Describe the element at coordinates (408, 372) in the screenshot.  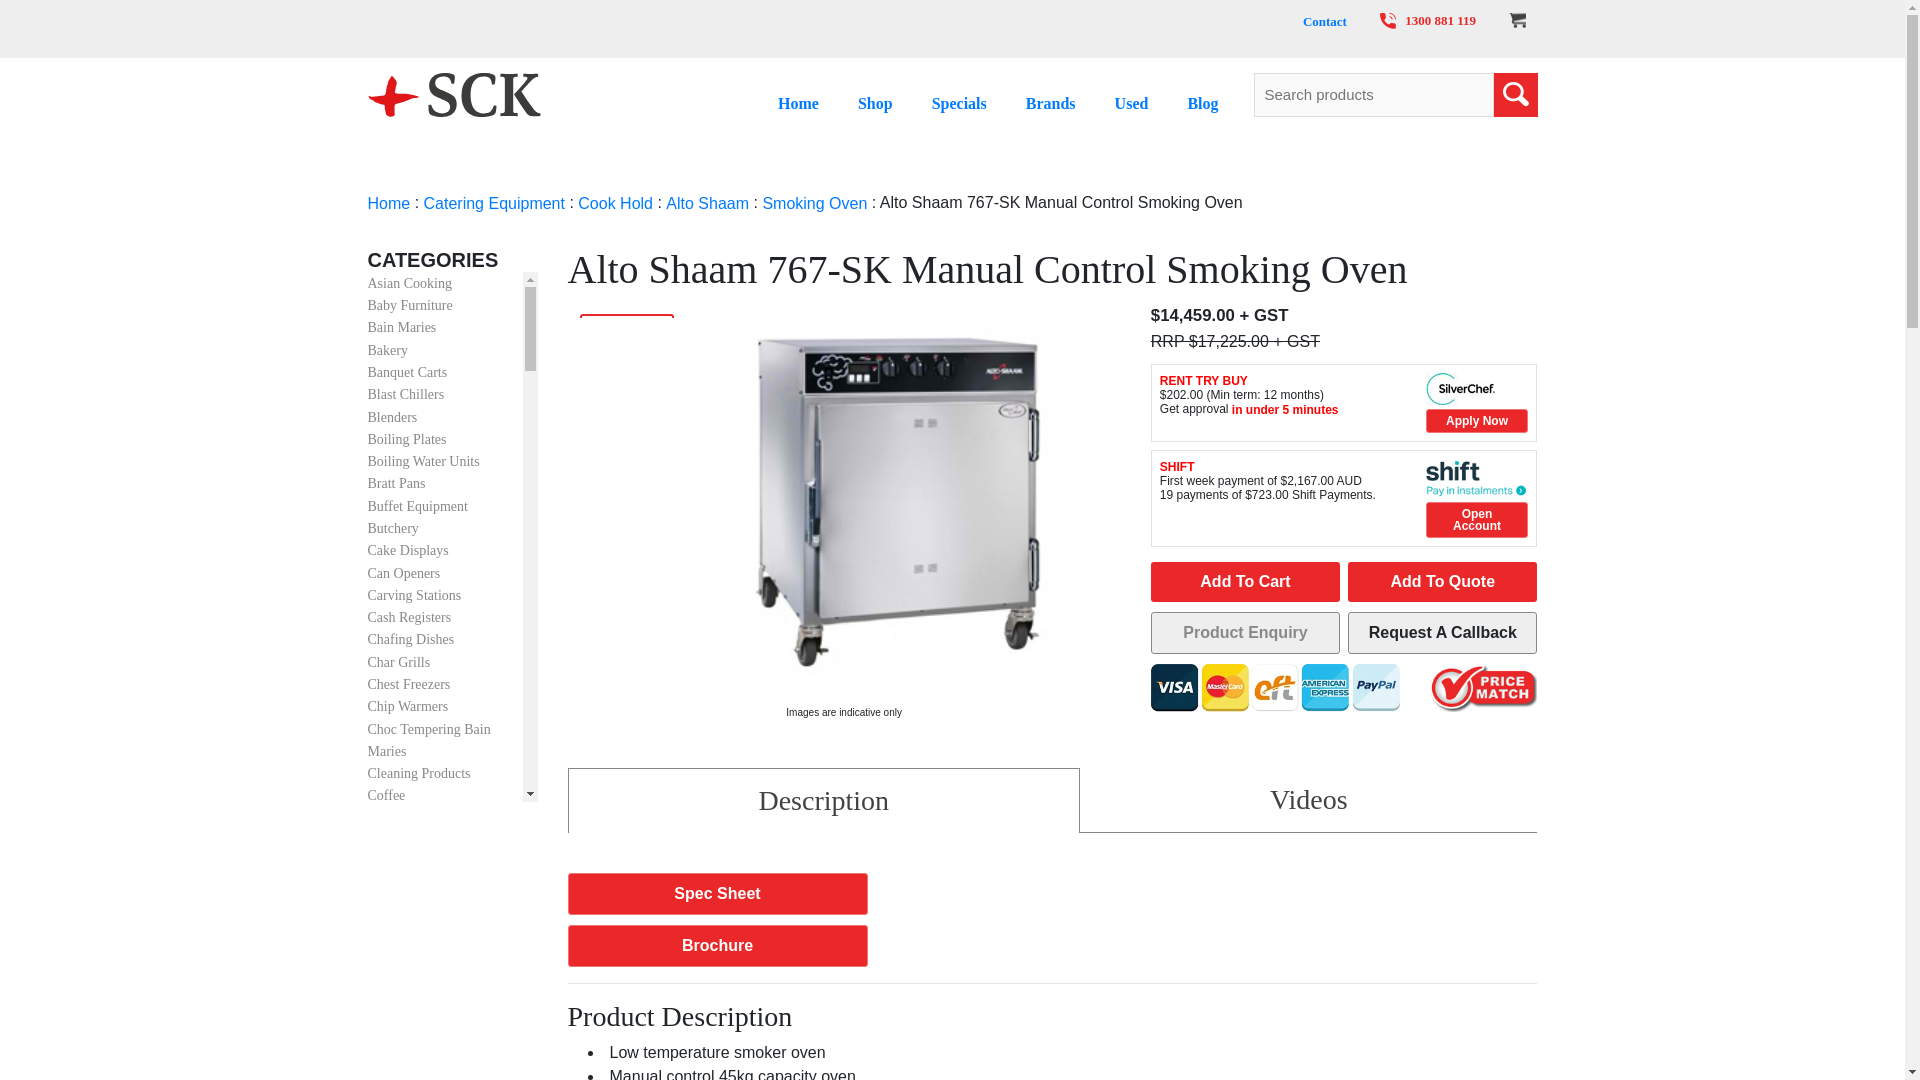
I see `Banquet Carts` at that location.